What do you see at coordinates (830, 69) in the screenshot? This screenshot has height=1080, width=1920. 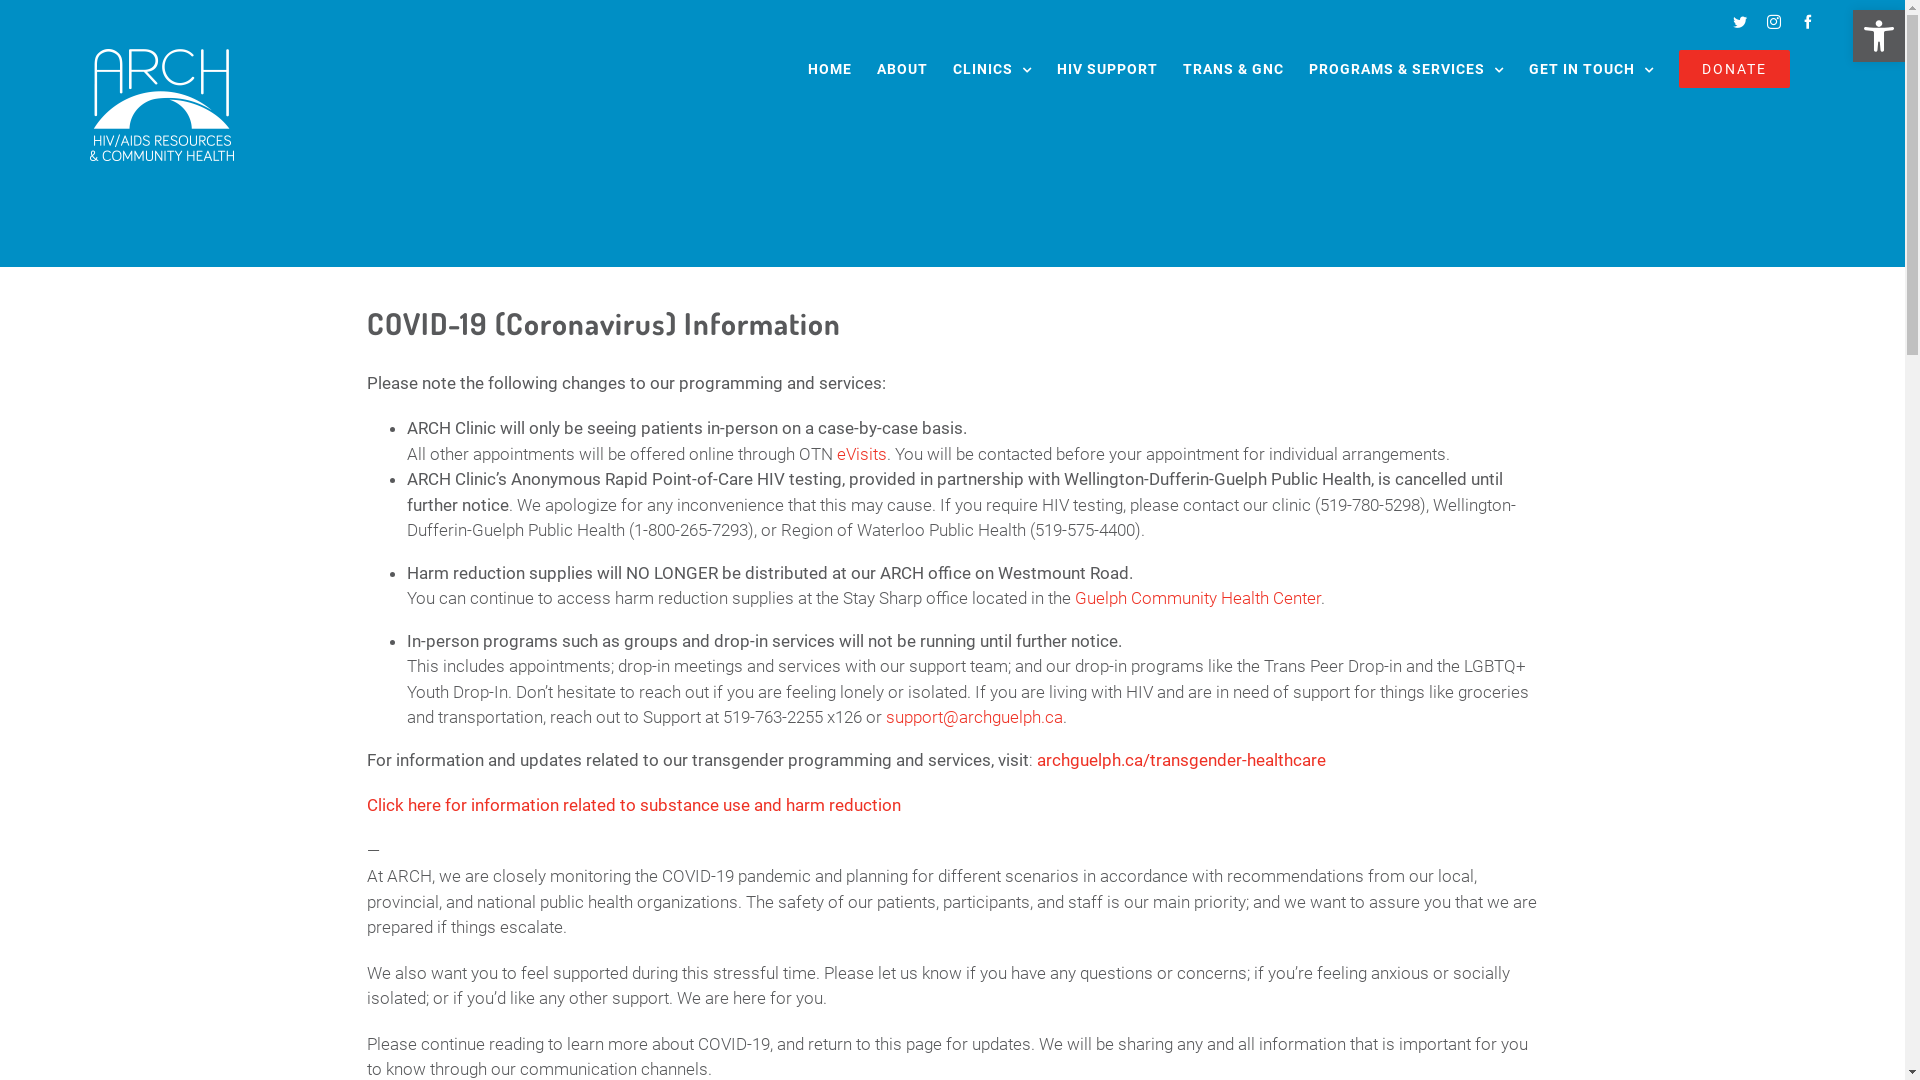 I see `HOME` at bounding box center [830, 69].